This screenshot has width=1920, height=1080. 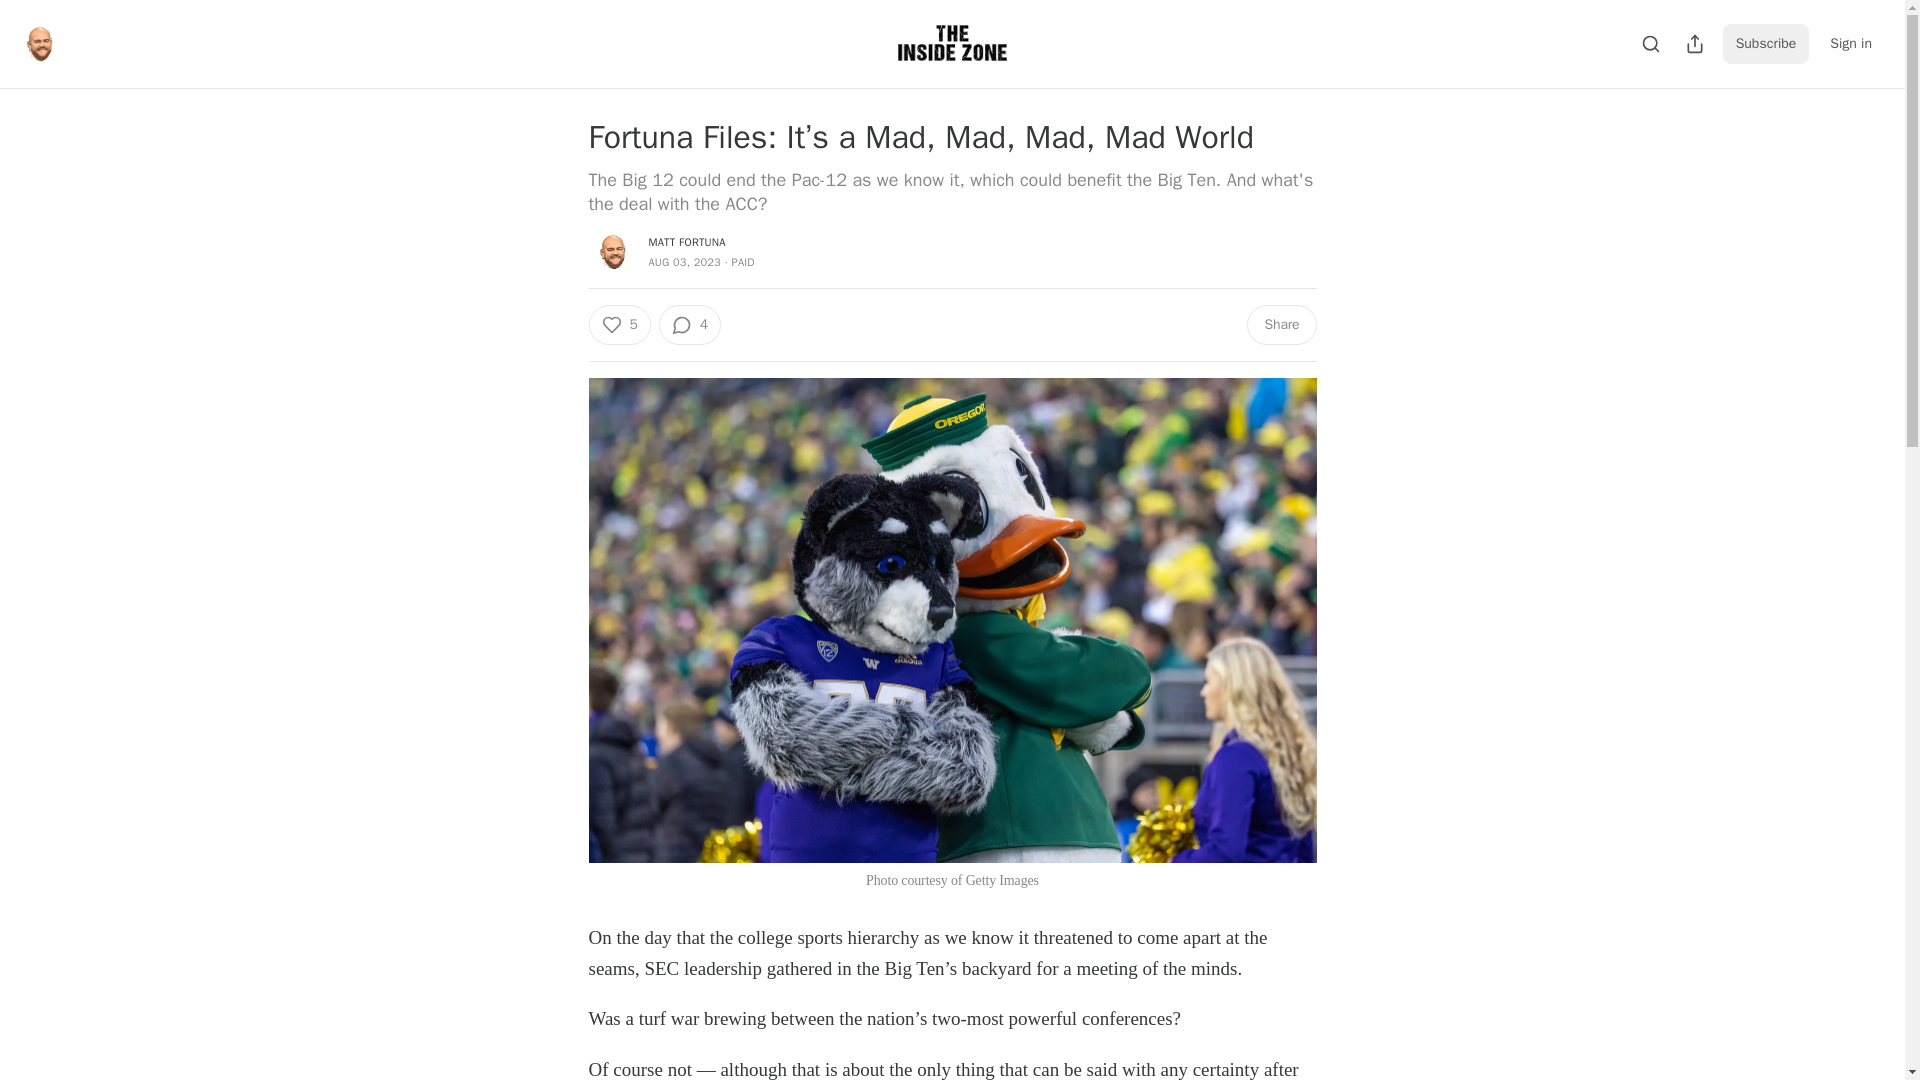 What do you see at coordinates (1850, 43) in the screenshot?
I see `Sign in` at bounding box center [1850, 43].